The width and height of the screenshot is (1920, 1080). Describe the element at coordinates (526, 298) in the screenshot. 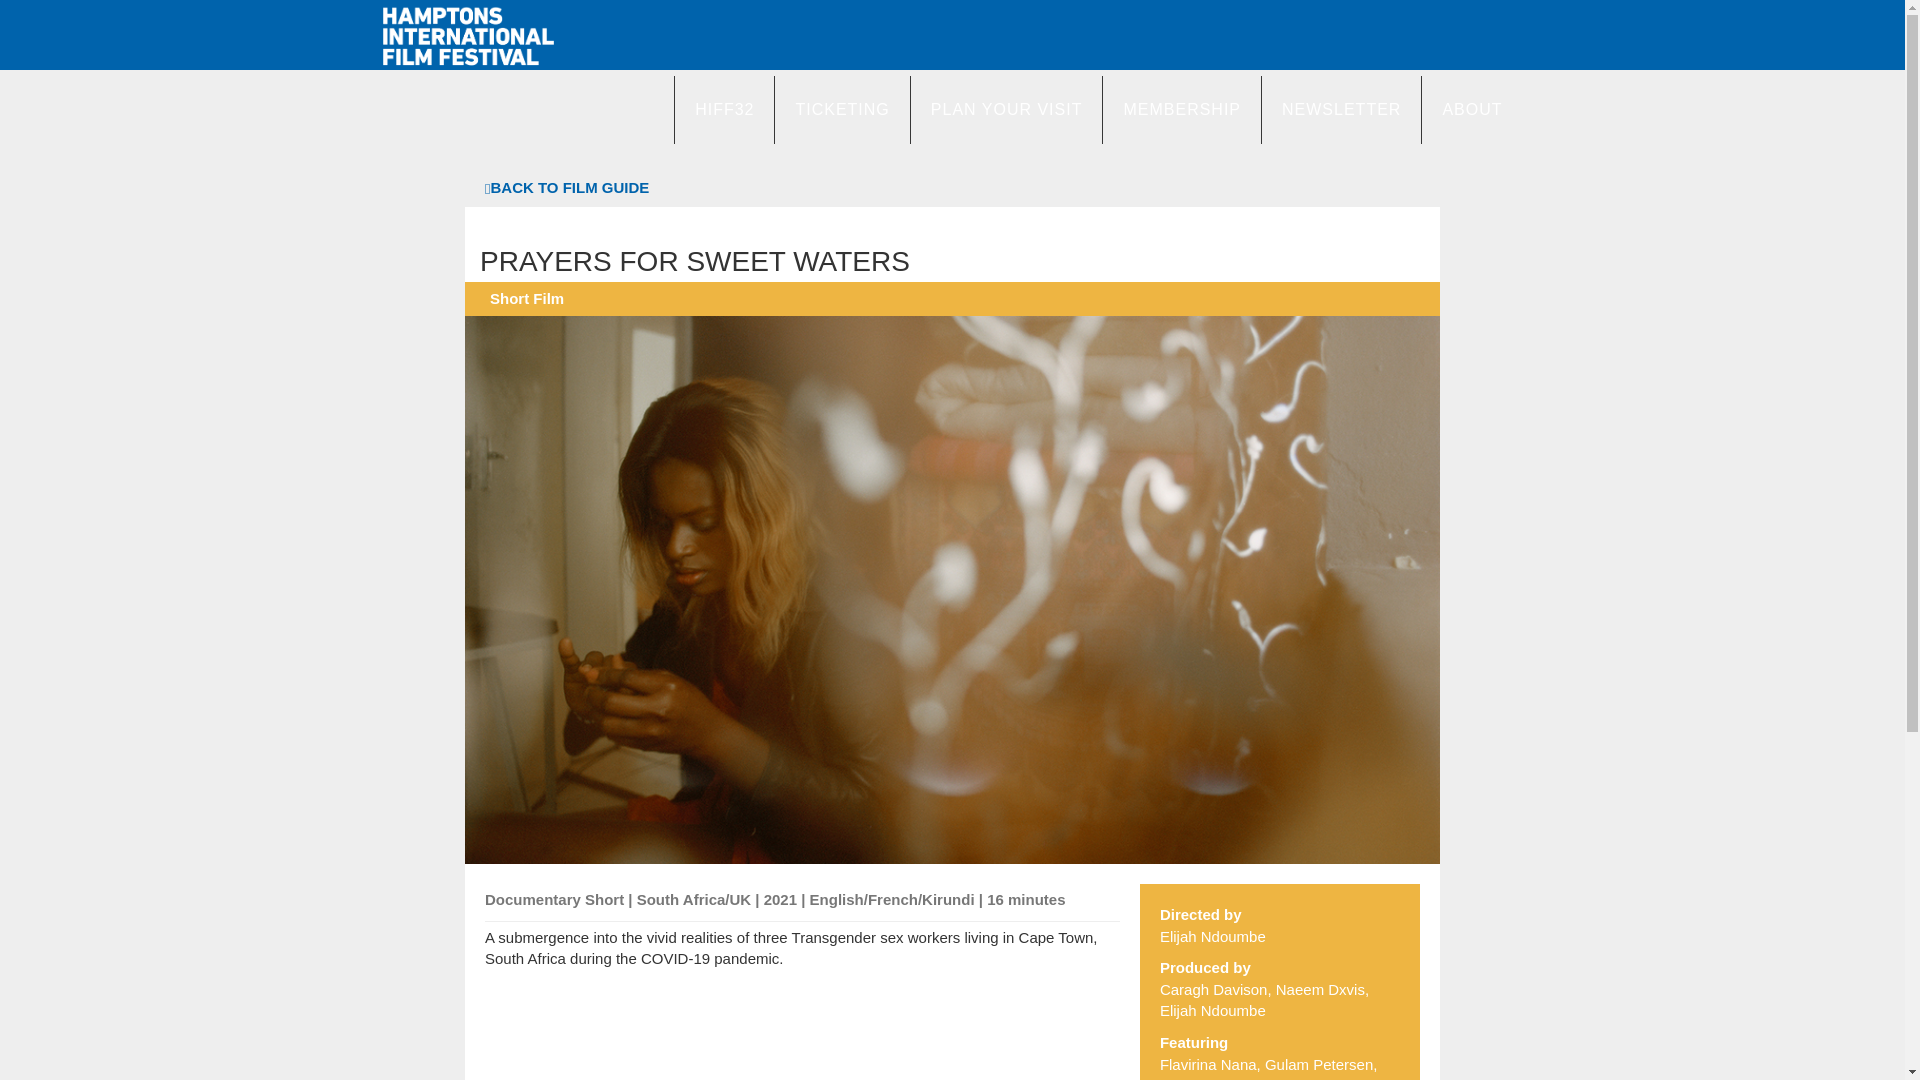

I see `Short Film` at that location.